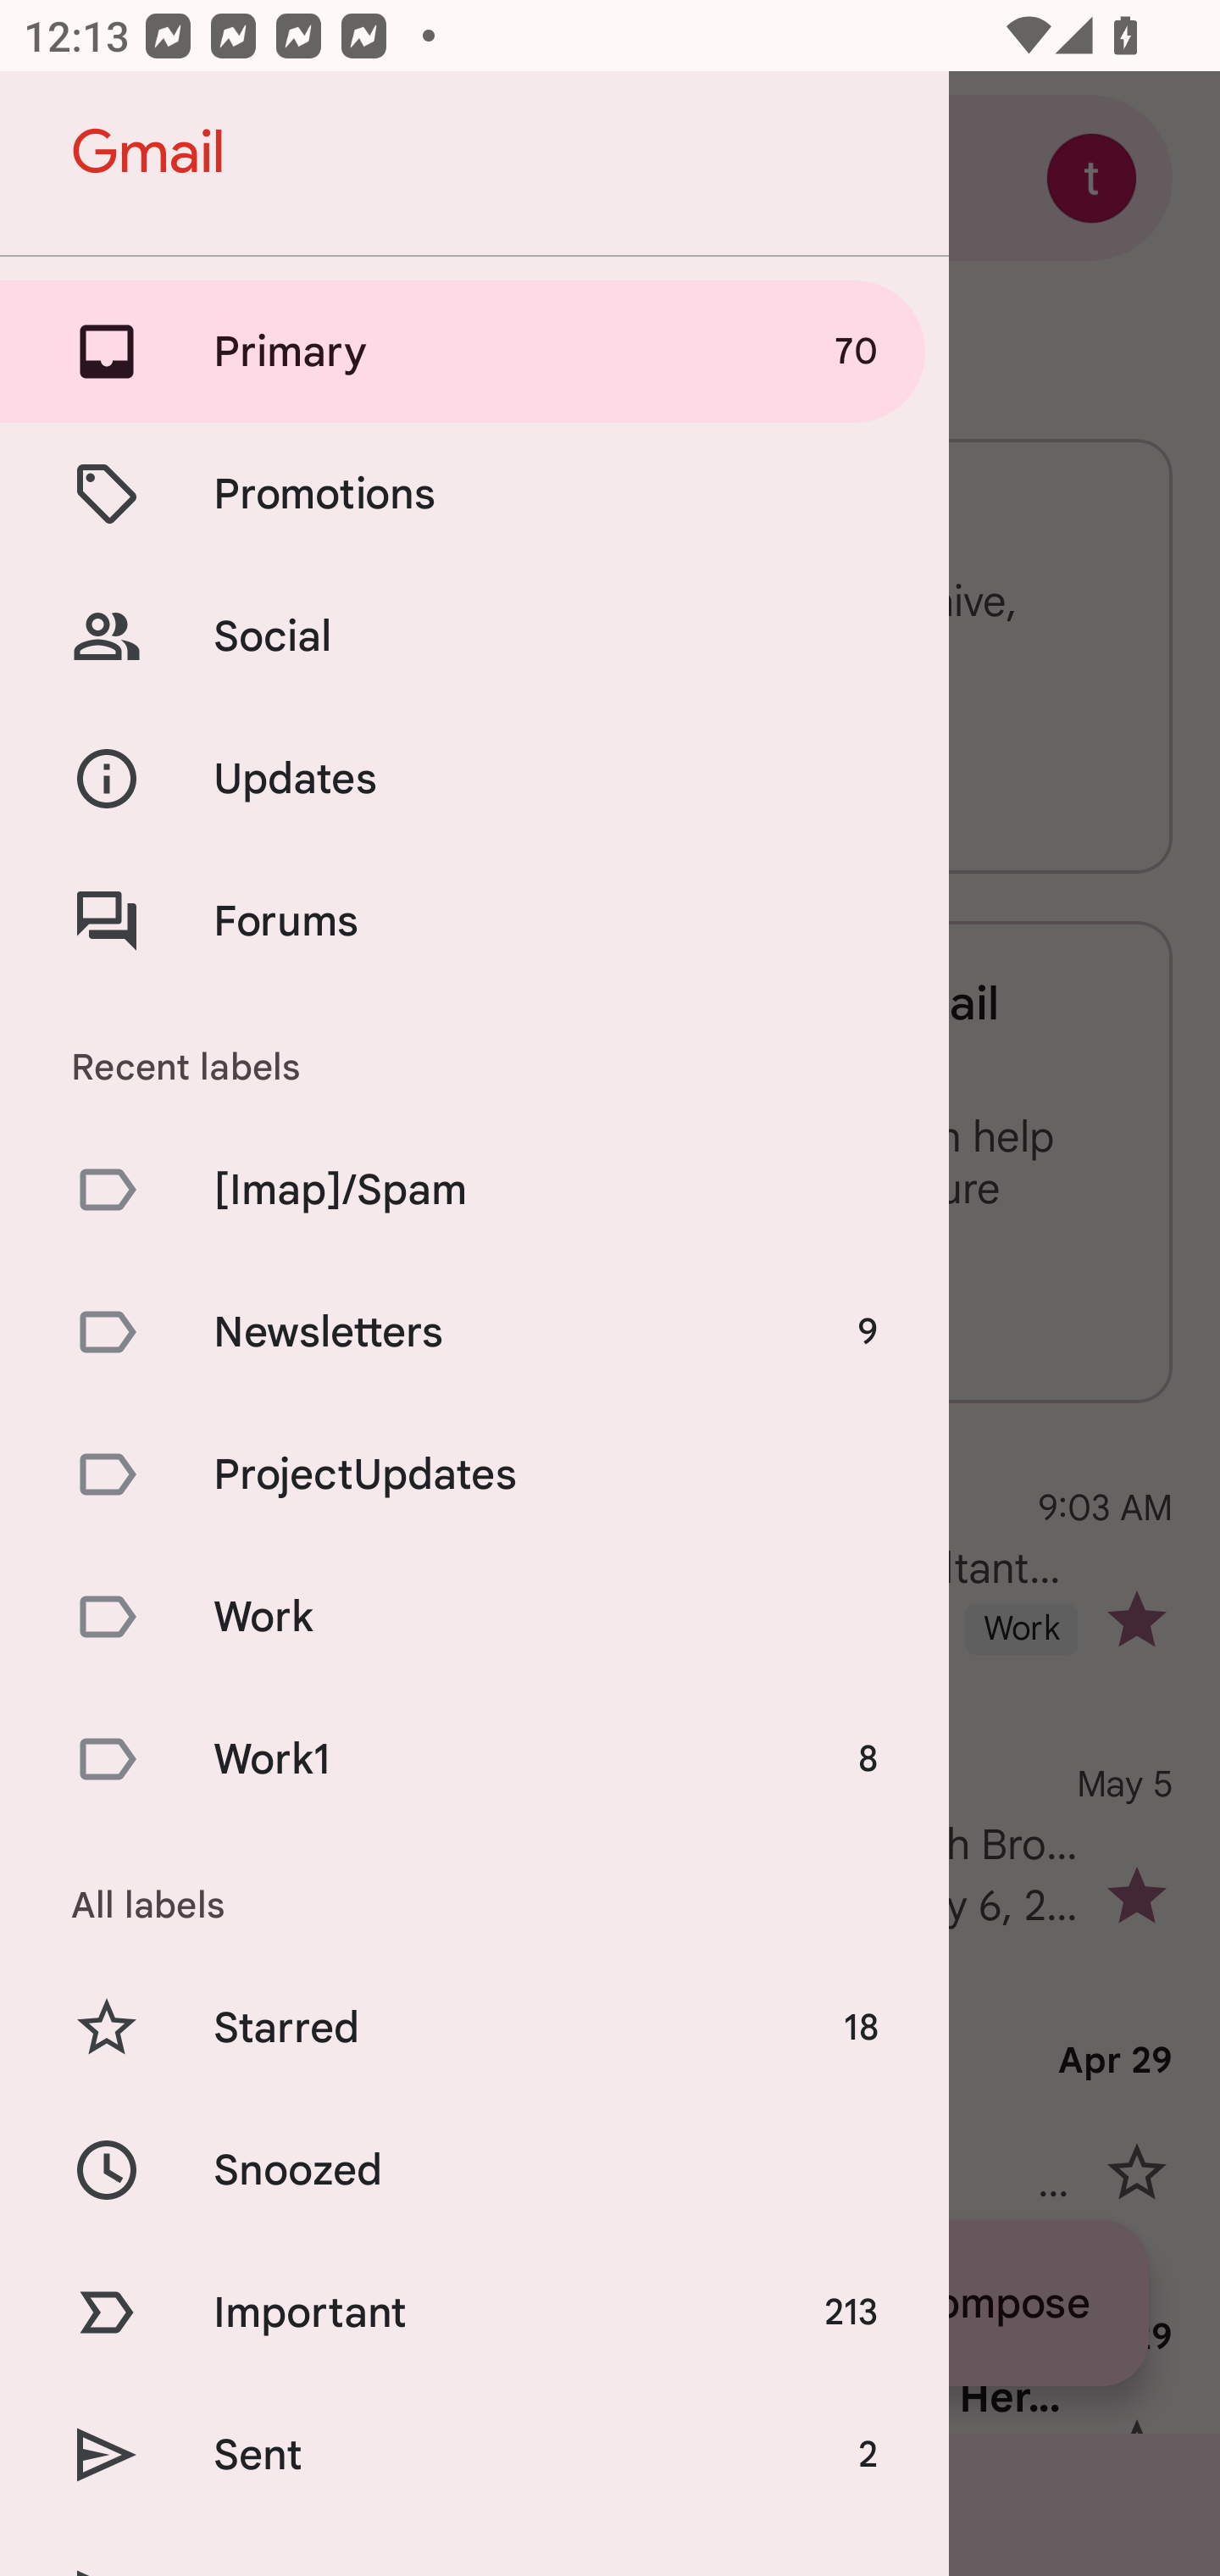 This screenshot has width=1220, height=2576. I want to click on Sent 2, so click(474, 2455).